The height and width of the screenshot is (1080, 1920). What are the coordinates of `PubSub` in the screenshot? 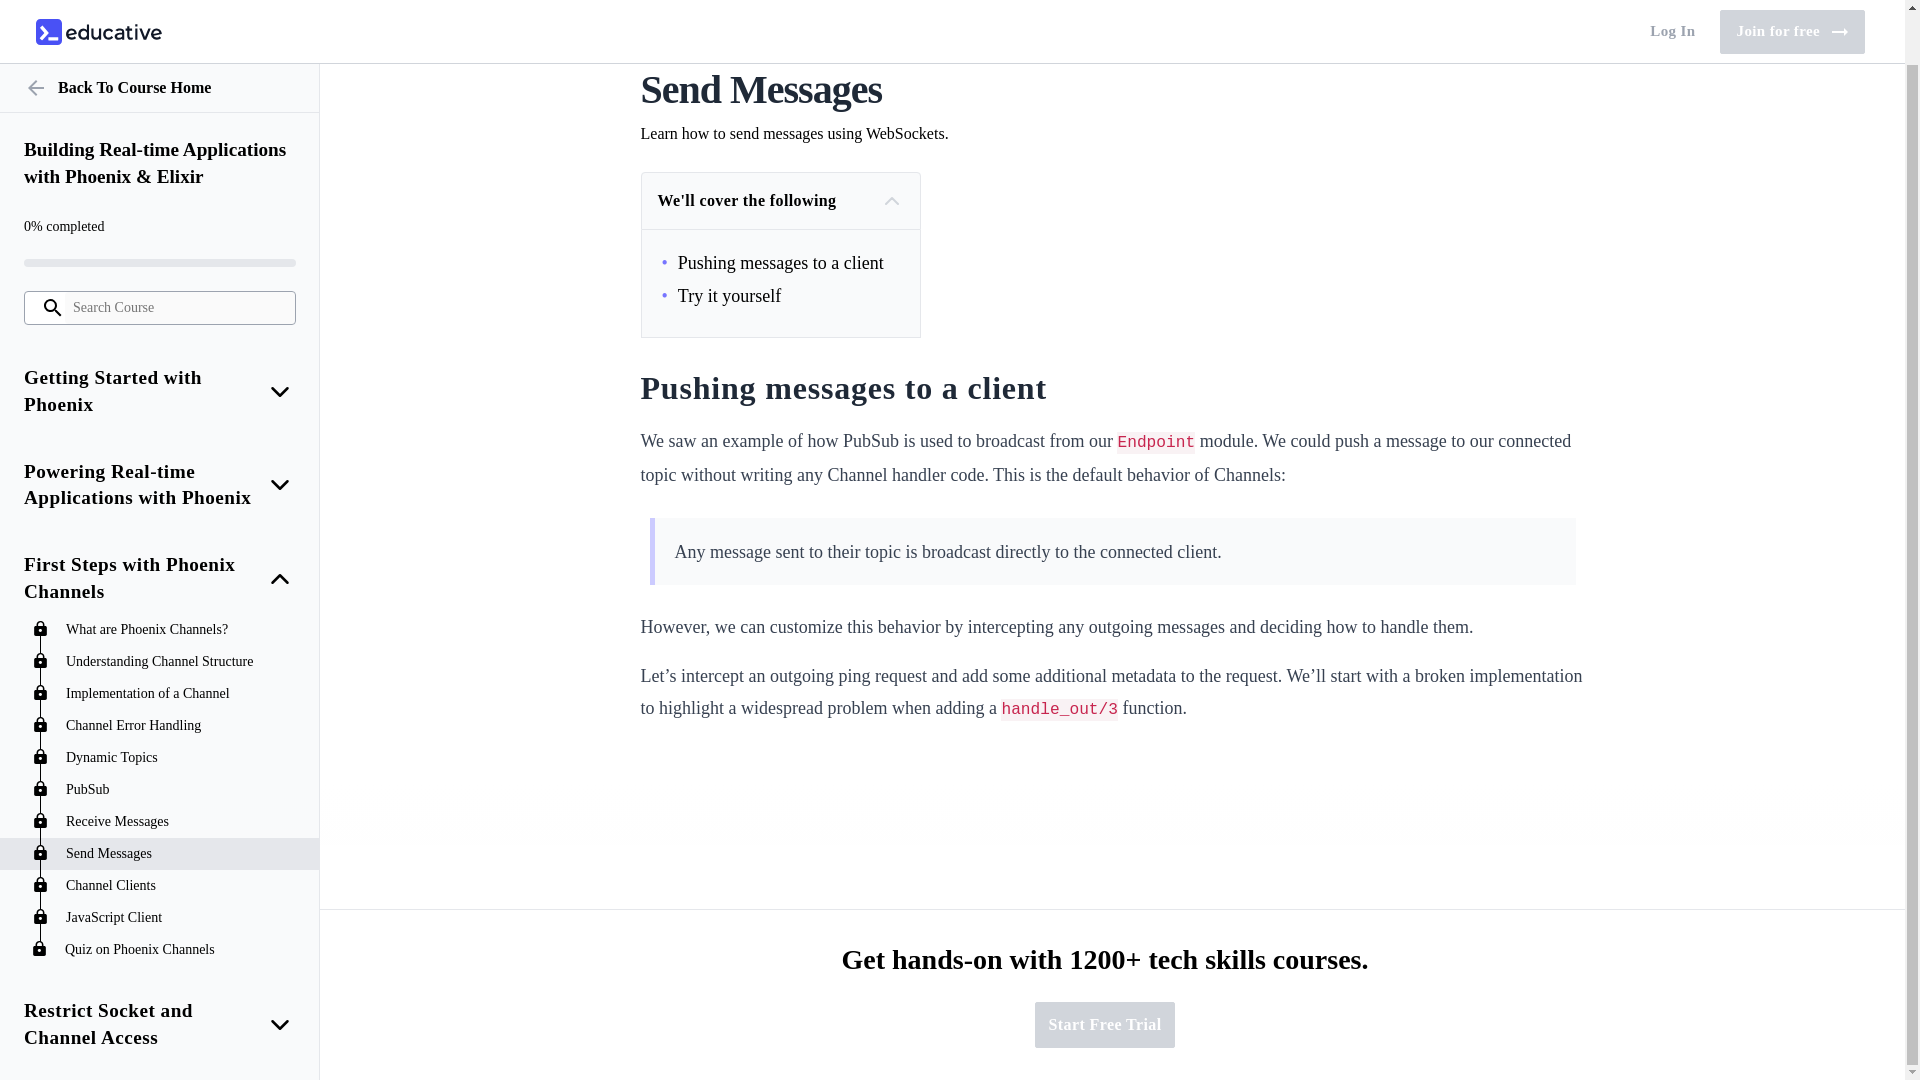 It's located at (182, 736).